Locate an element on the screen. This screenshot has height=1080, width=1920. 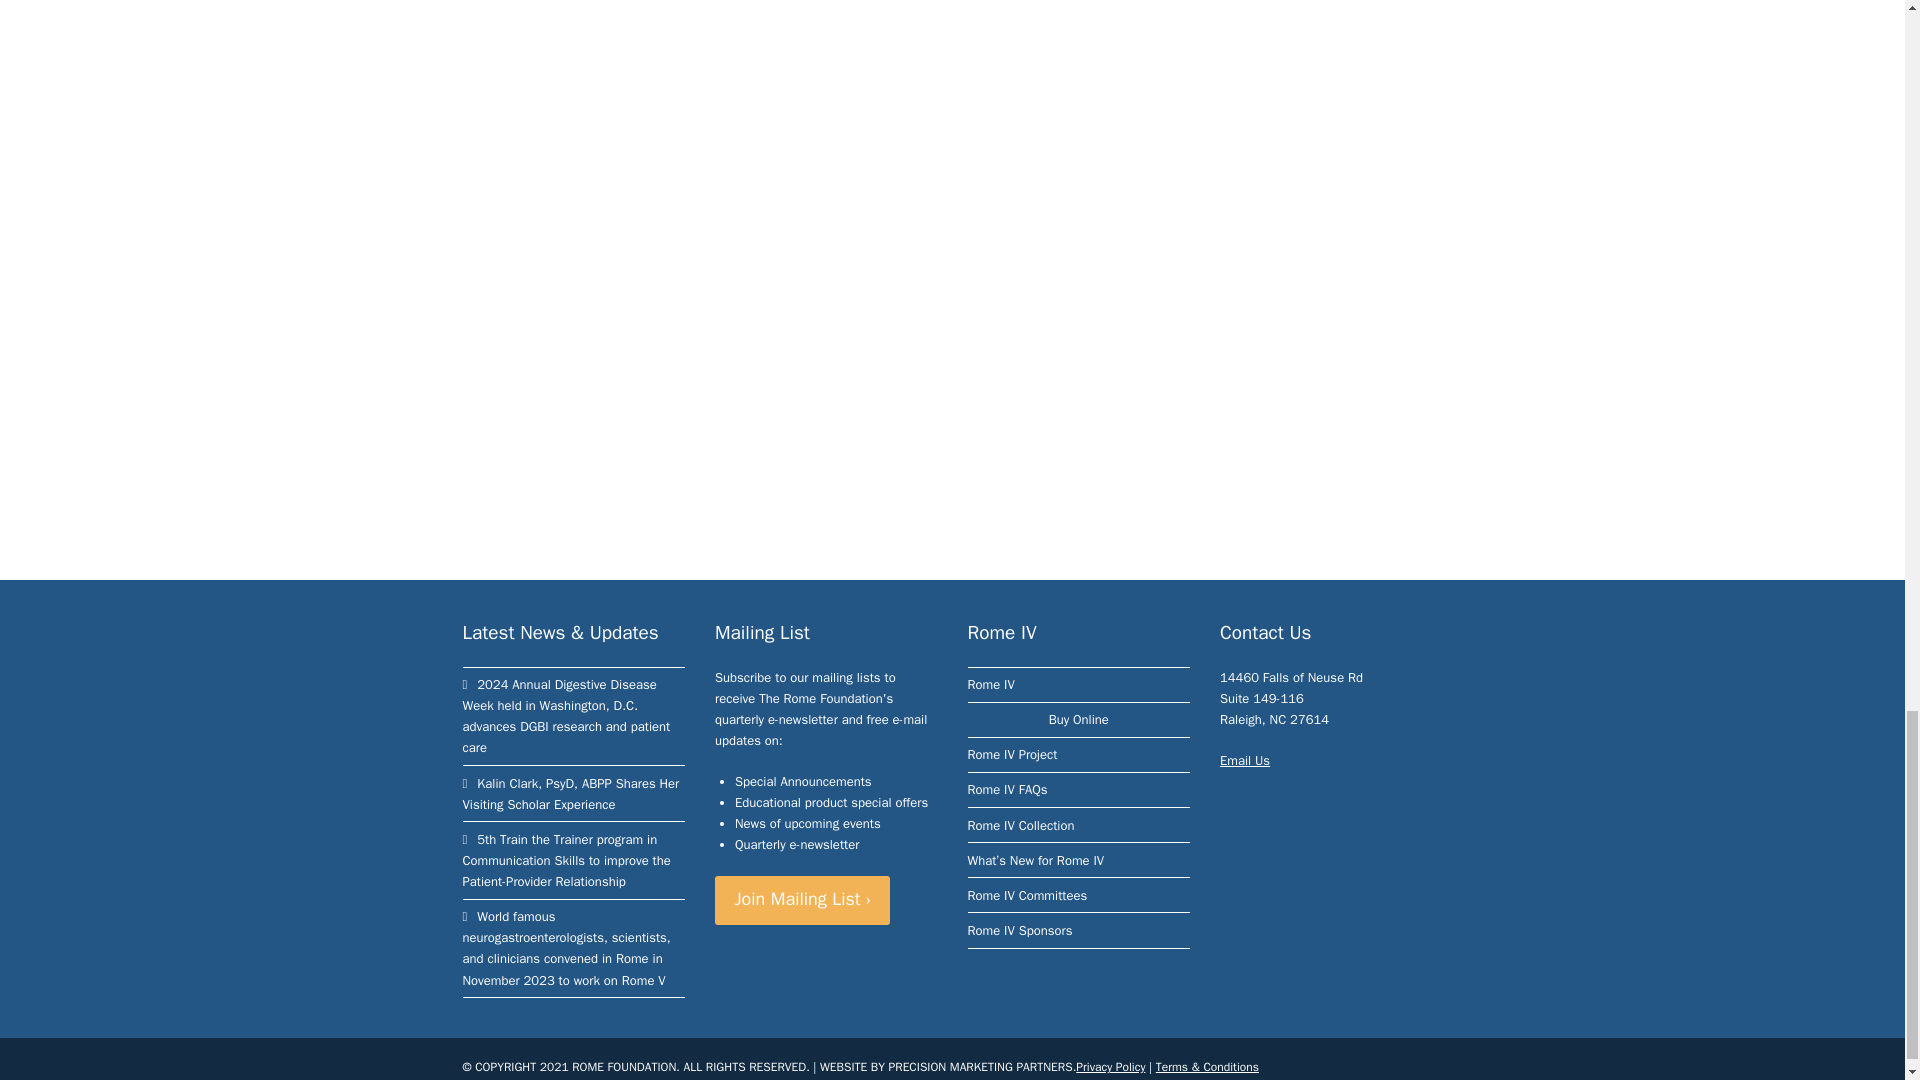
Join Mailing List is located at coordinates (802, 900).